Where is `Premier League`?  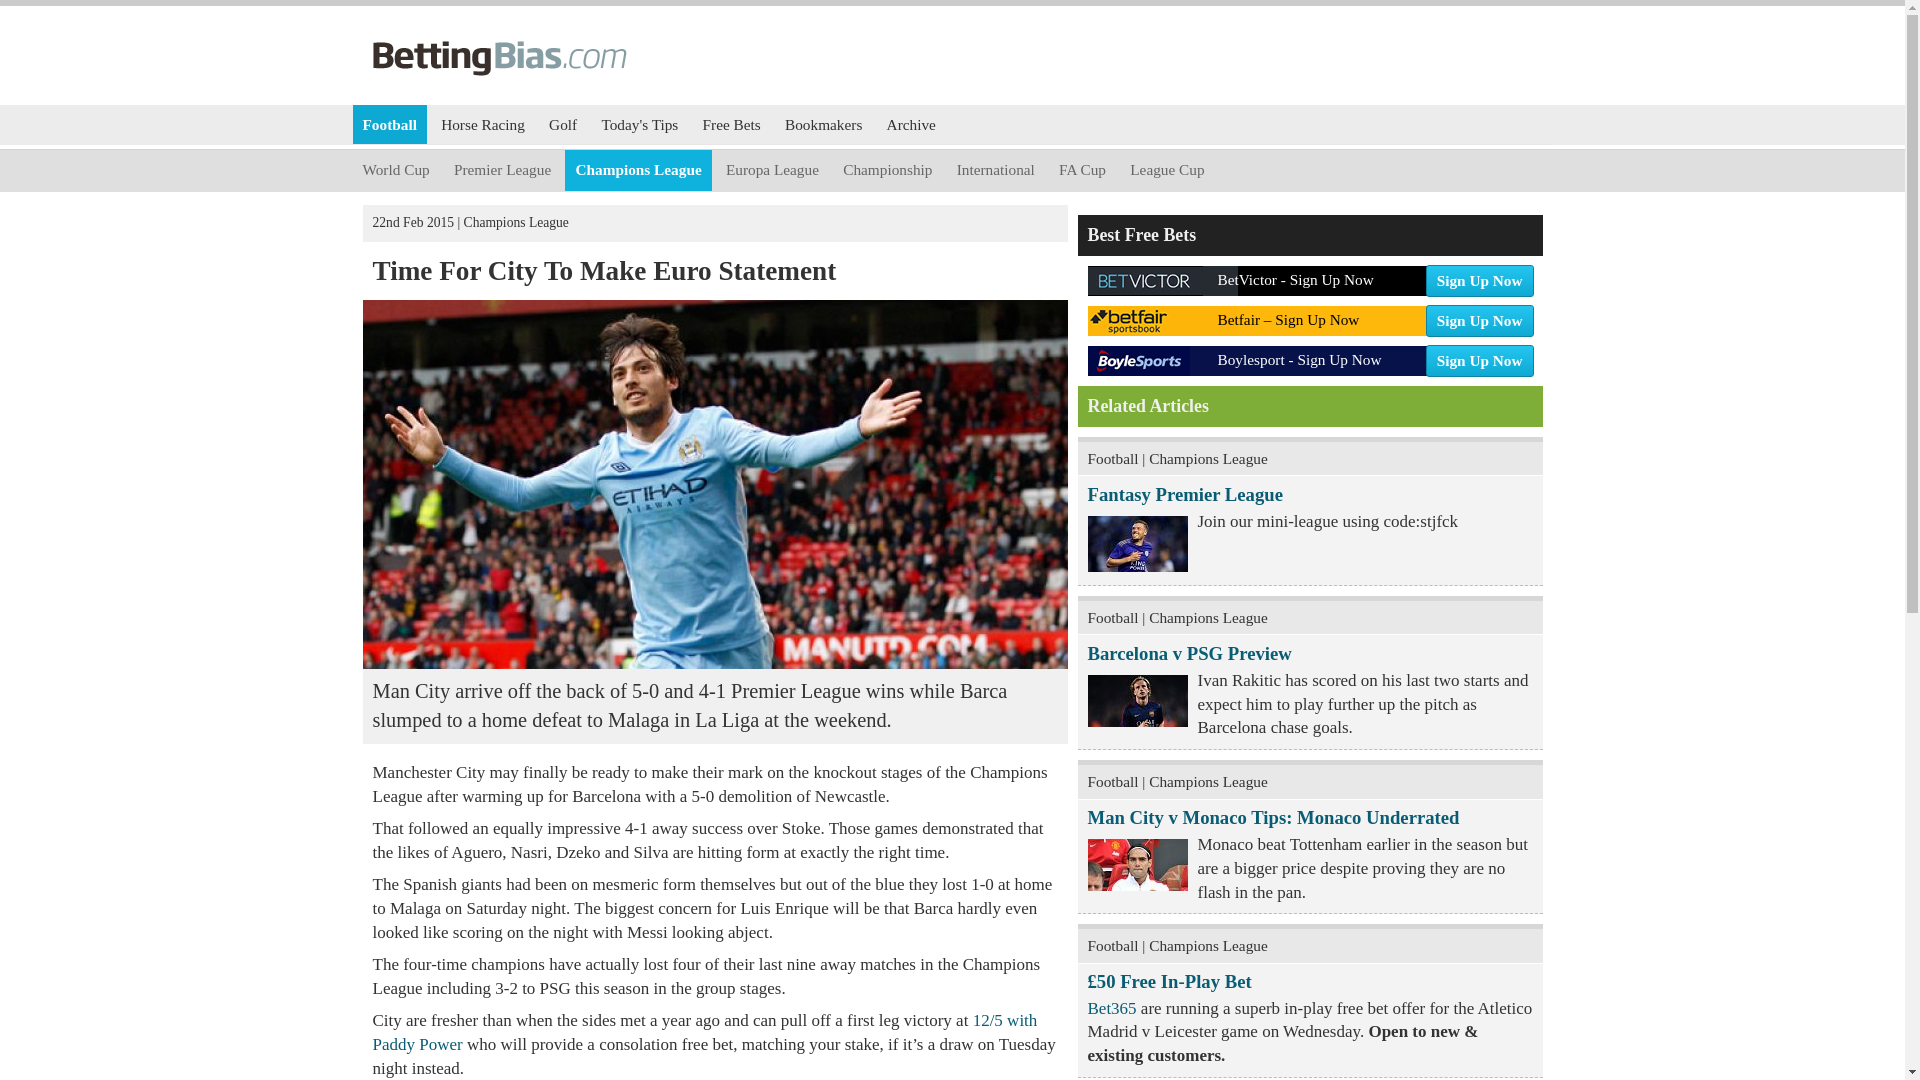 Premier League is located at coordinates (912, 124).